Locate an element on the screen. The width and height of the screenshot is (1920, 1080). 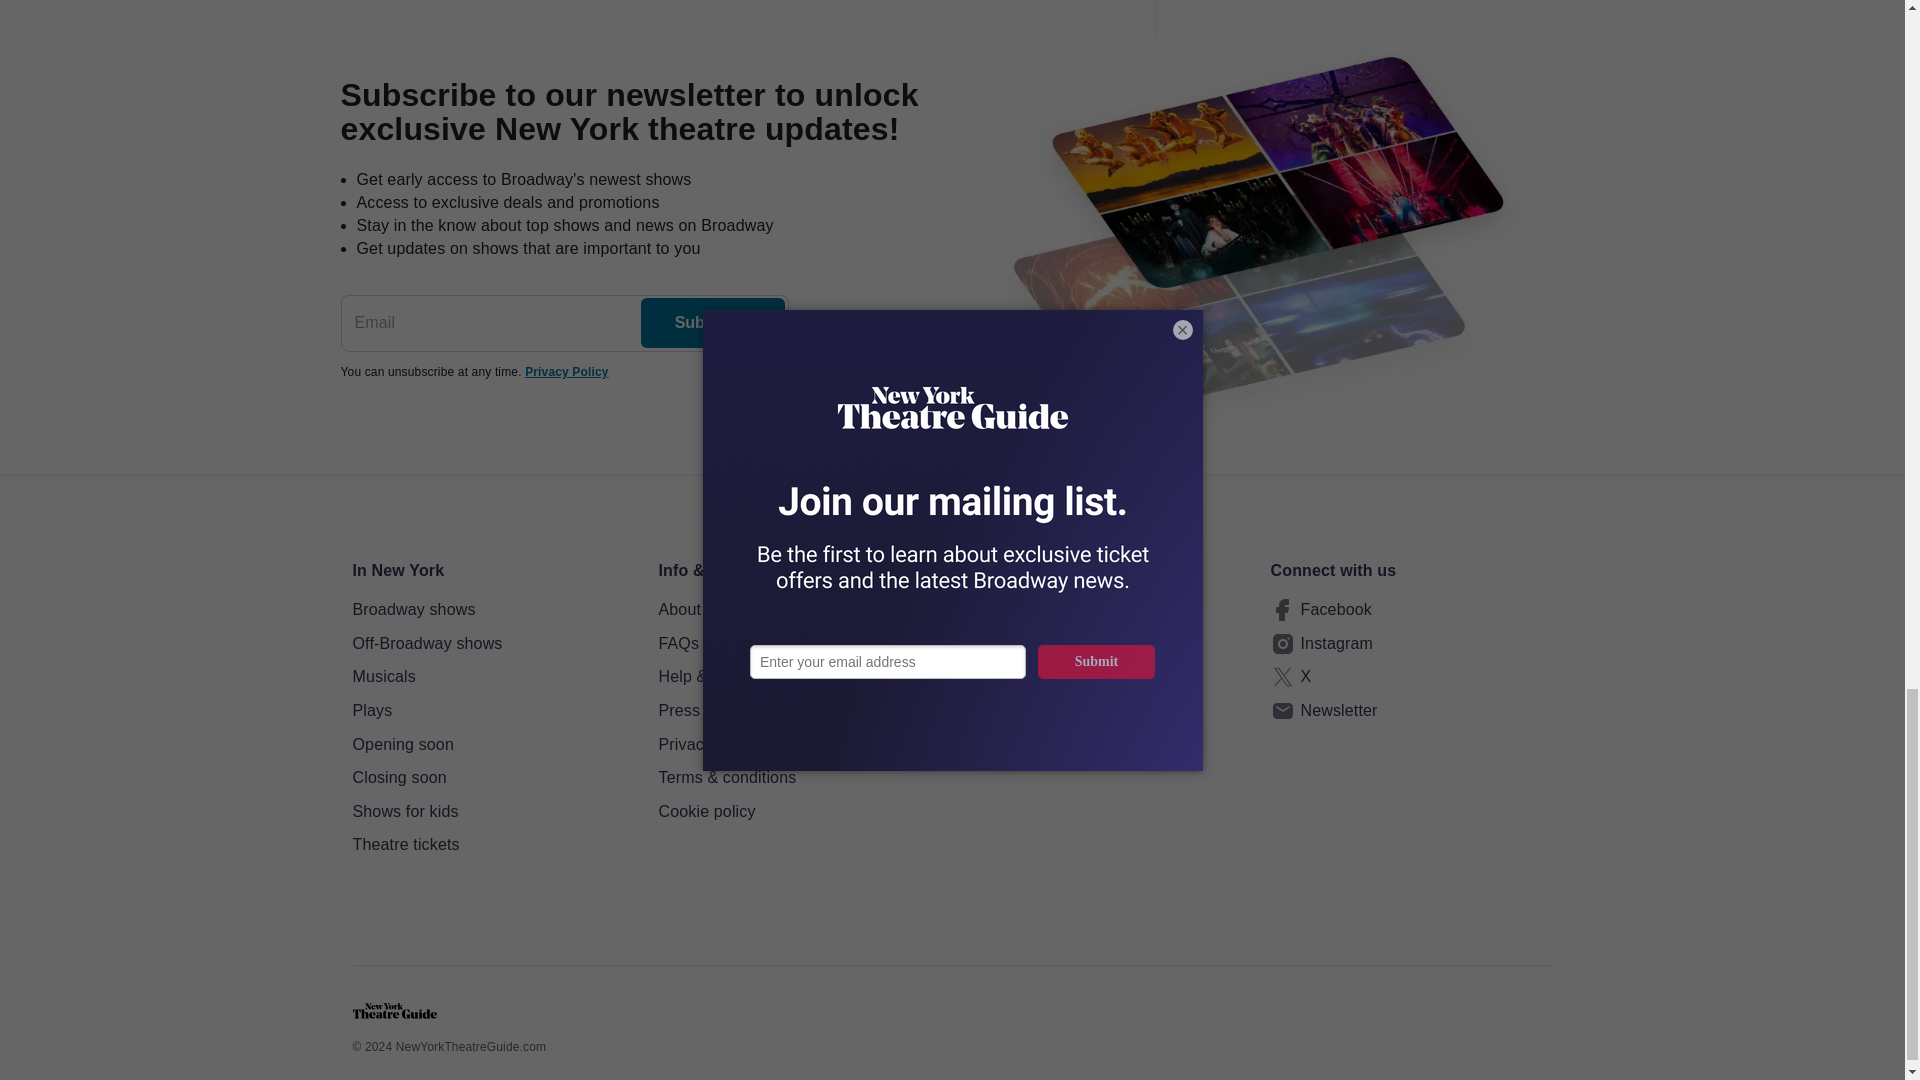
Opening soon is located at coordinates (492, 745).